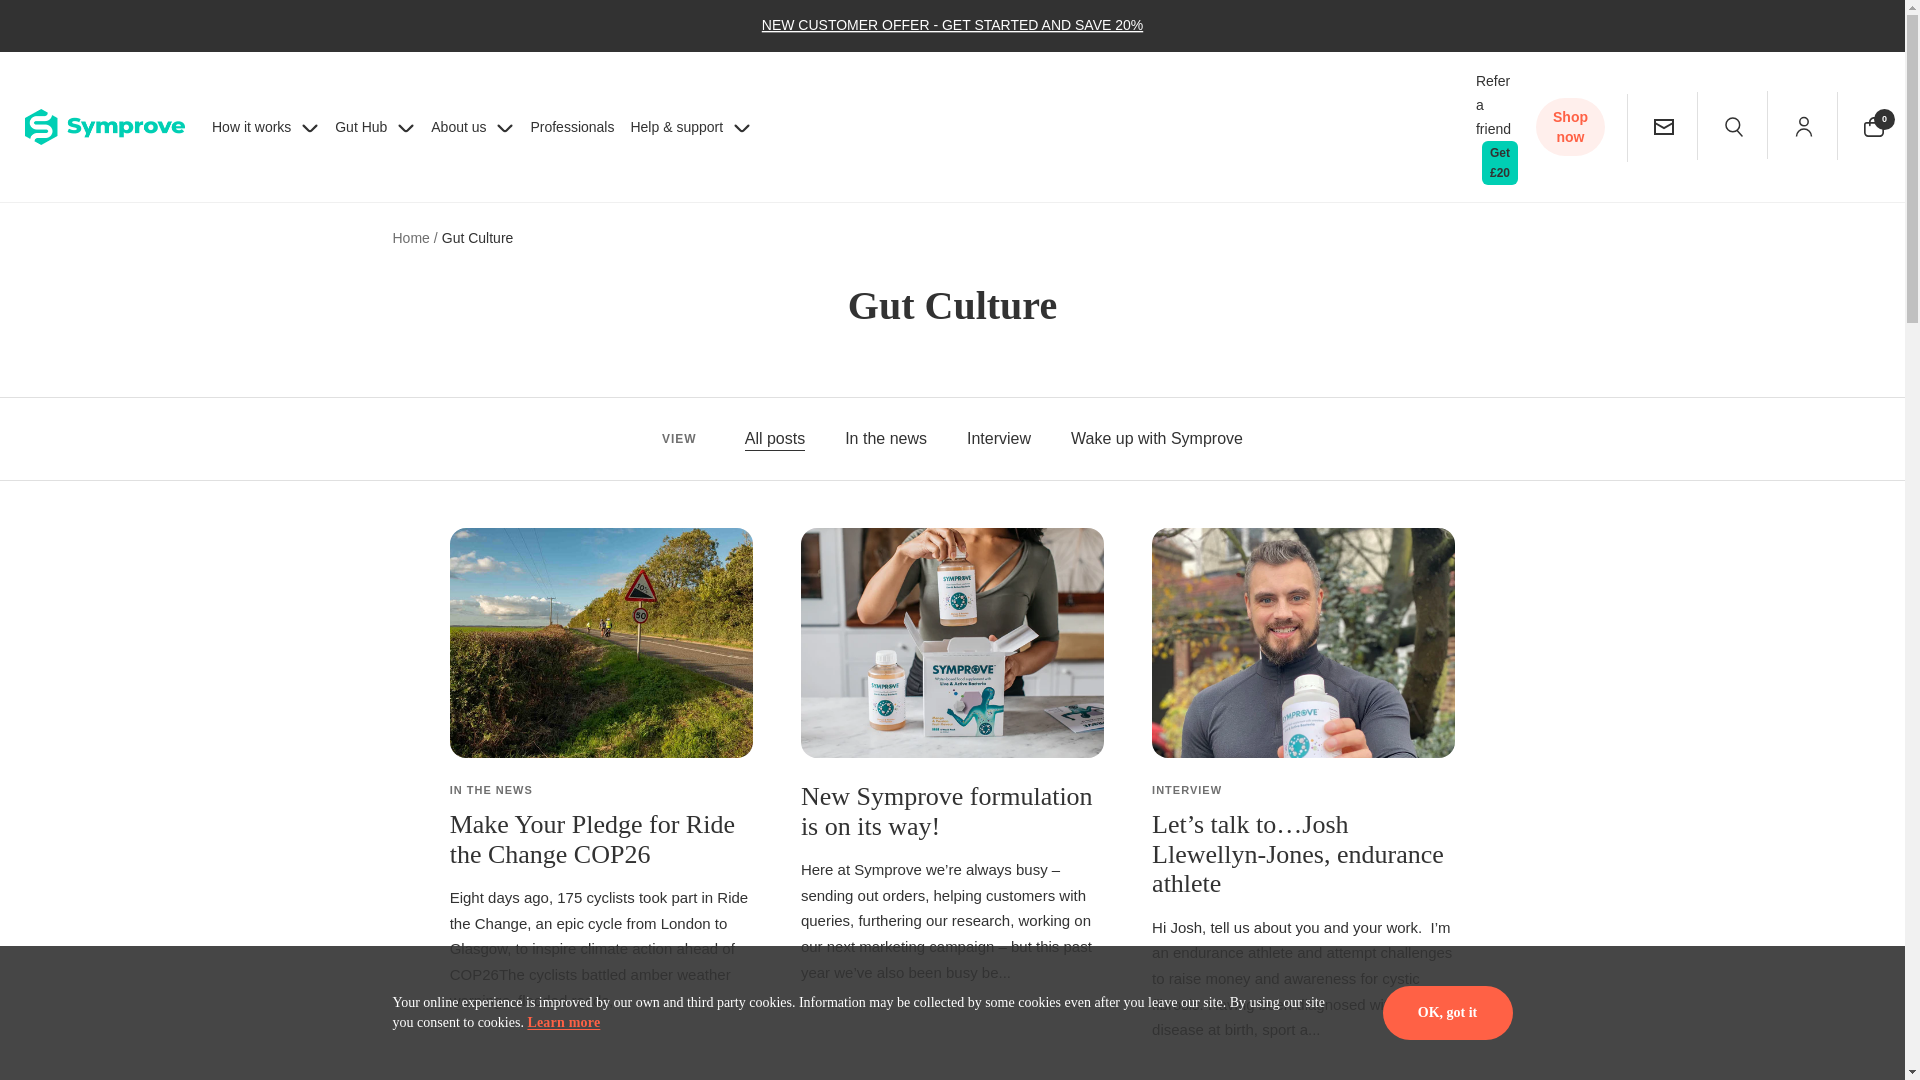 This screenshot has width=1920, height=1080. What do you see at coordinates (592, 839) in the screenshot?
I see `Make Your Pledge for Ride the Change COP26` at bounding box center [592, 839].